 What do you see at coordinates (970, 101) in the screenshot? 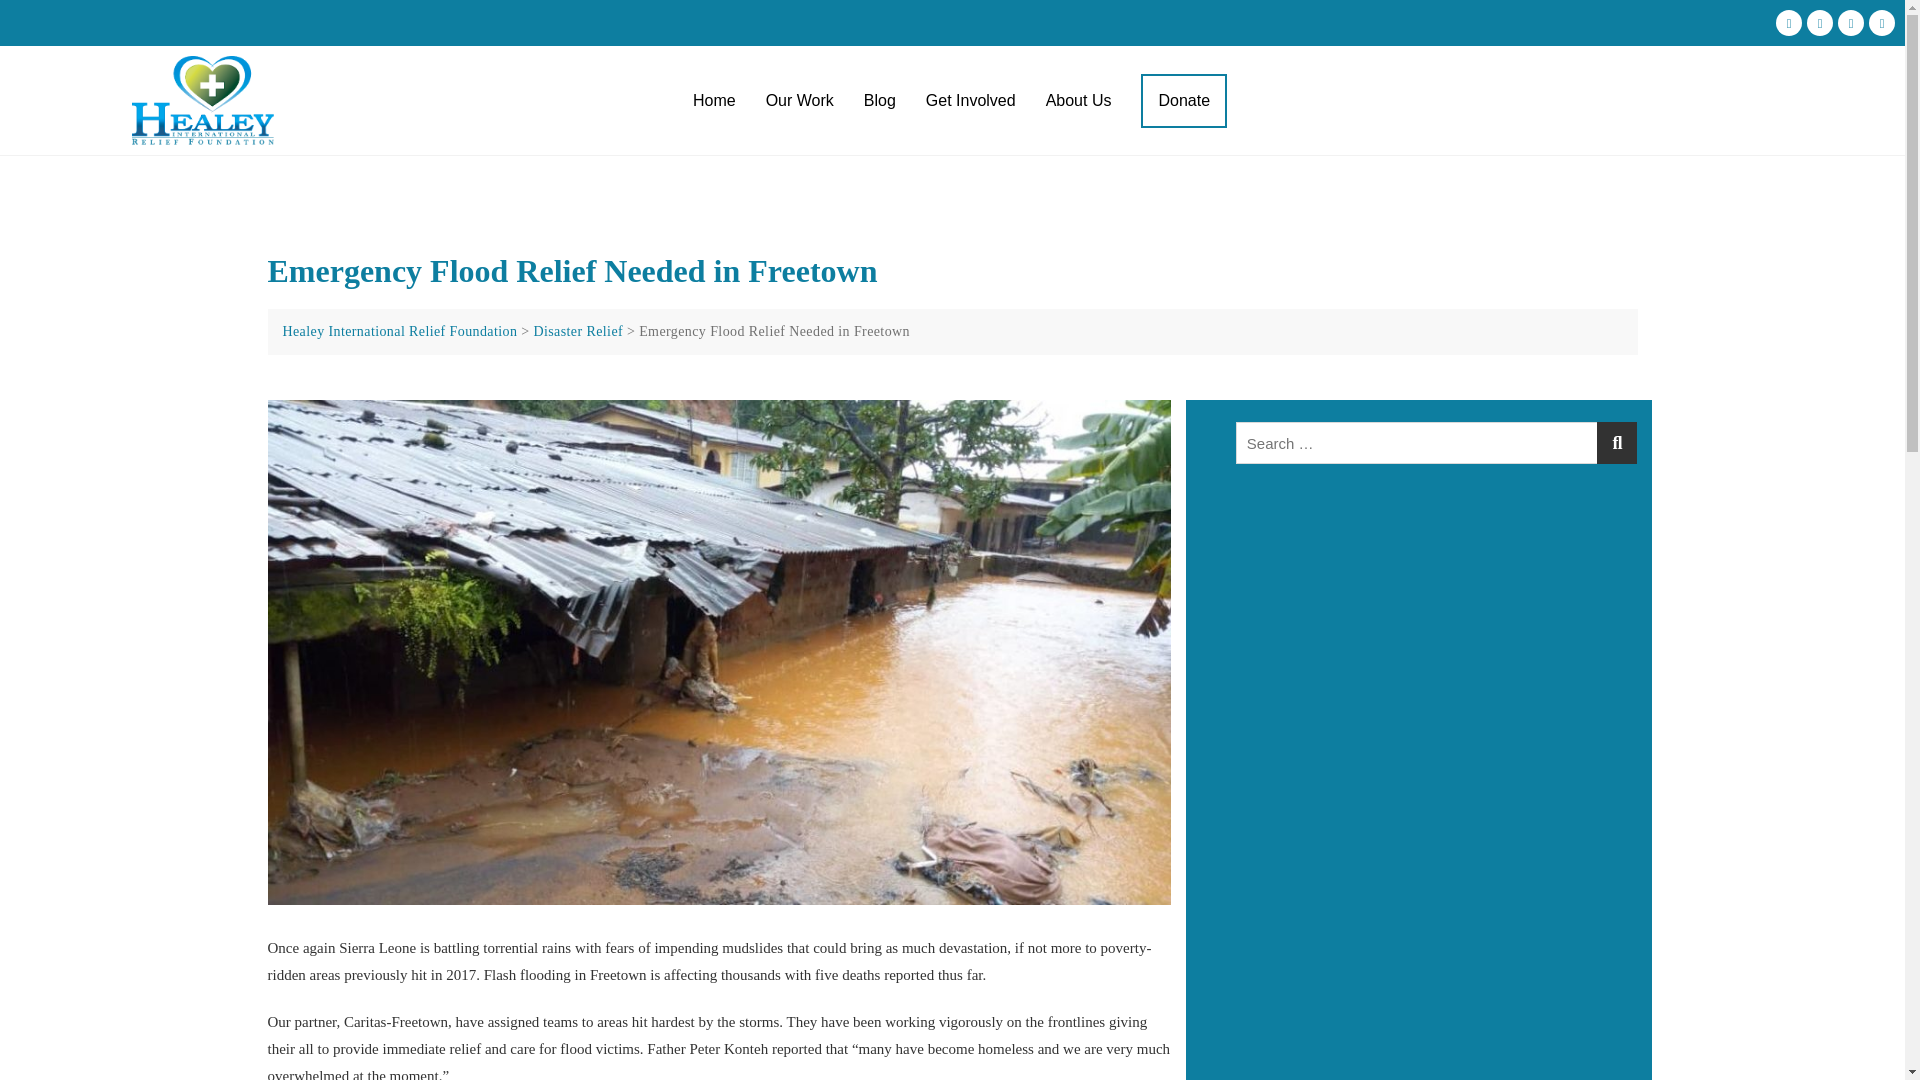
I see `Get Involved` at bounding box center [970, 101].